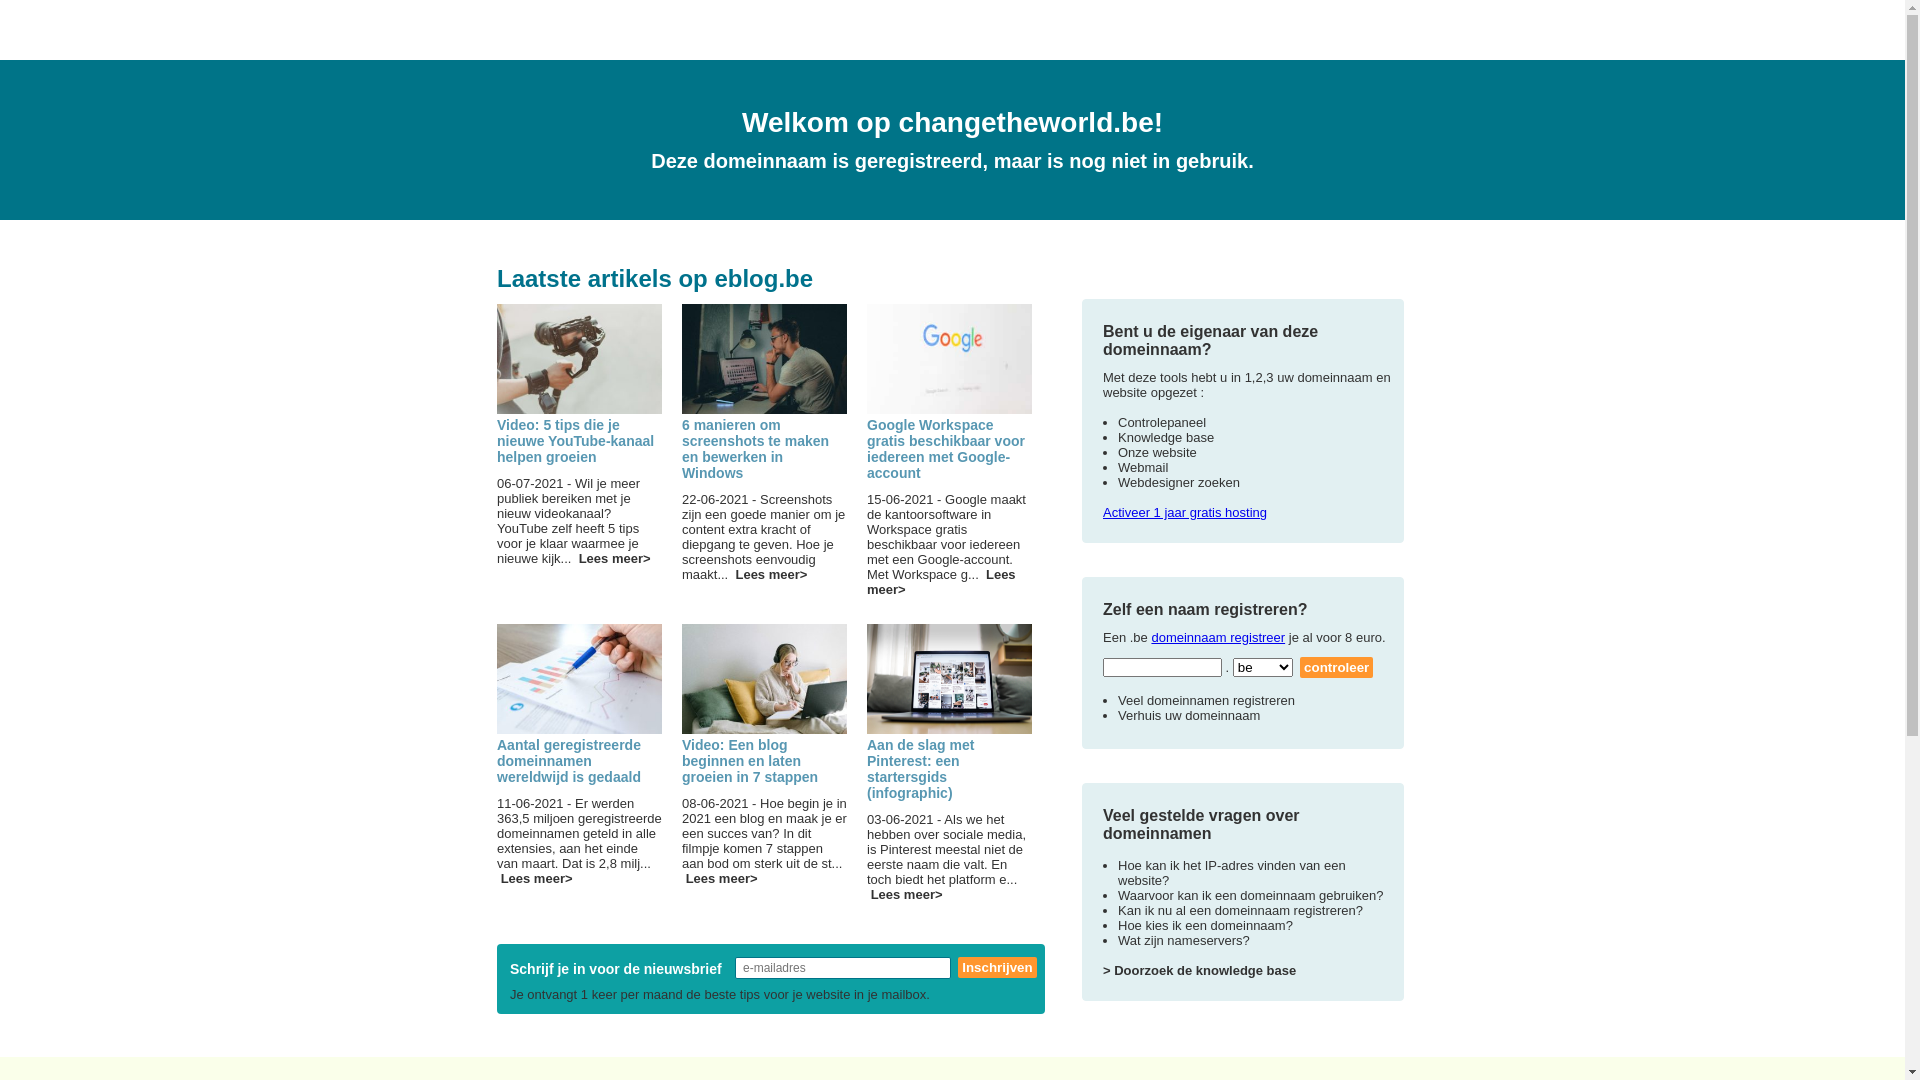  I want to click on Onze website, so click(1158, 452).